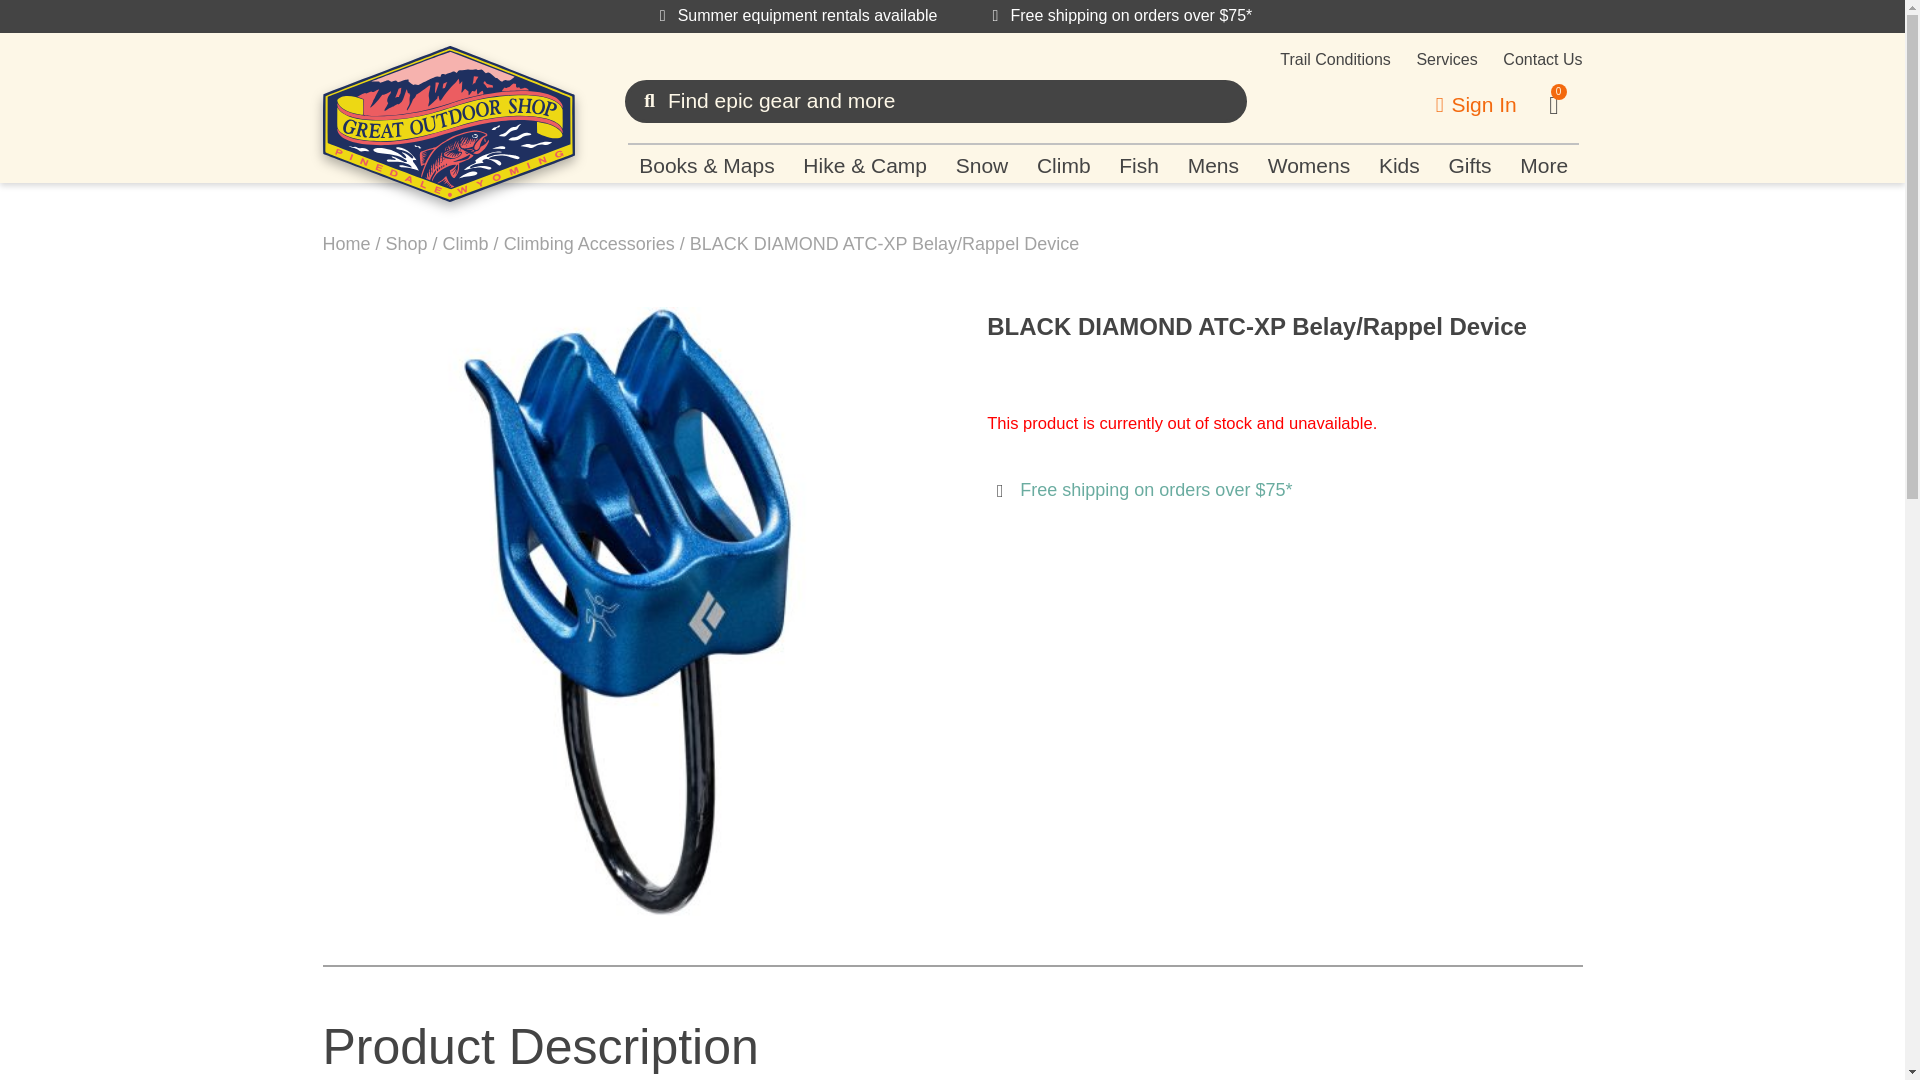 The height and width of the screenshot is (1080, 1920). Describe the element at coordinates (1213, 166) in the screenshot. I see `Mens` at that location.